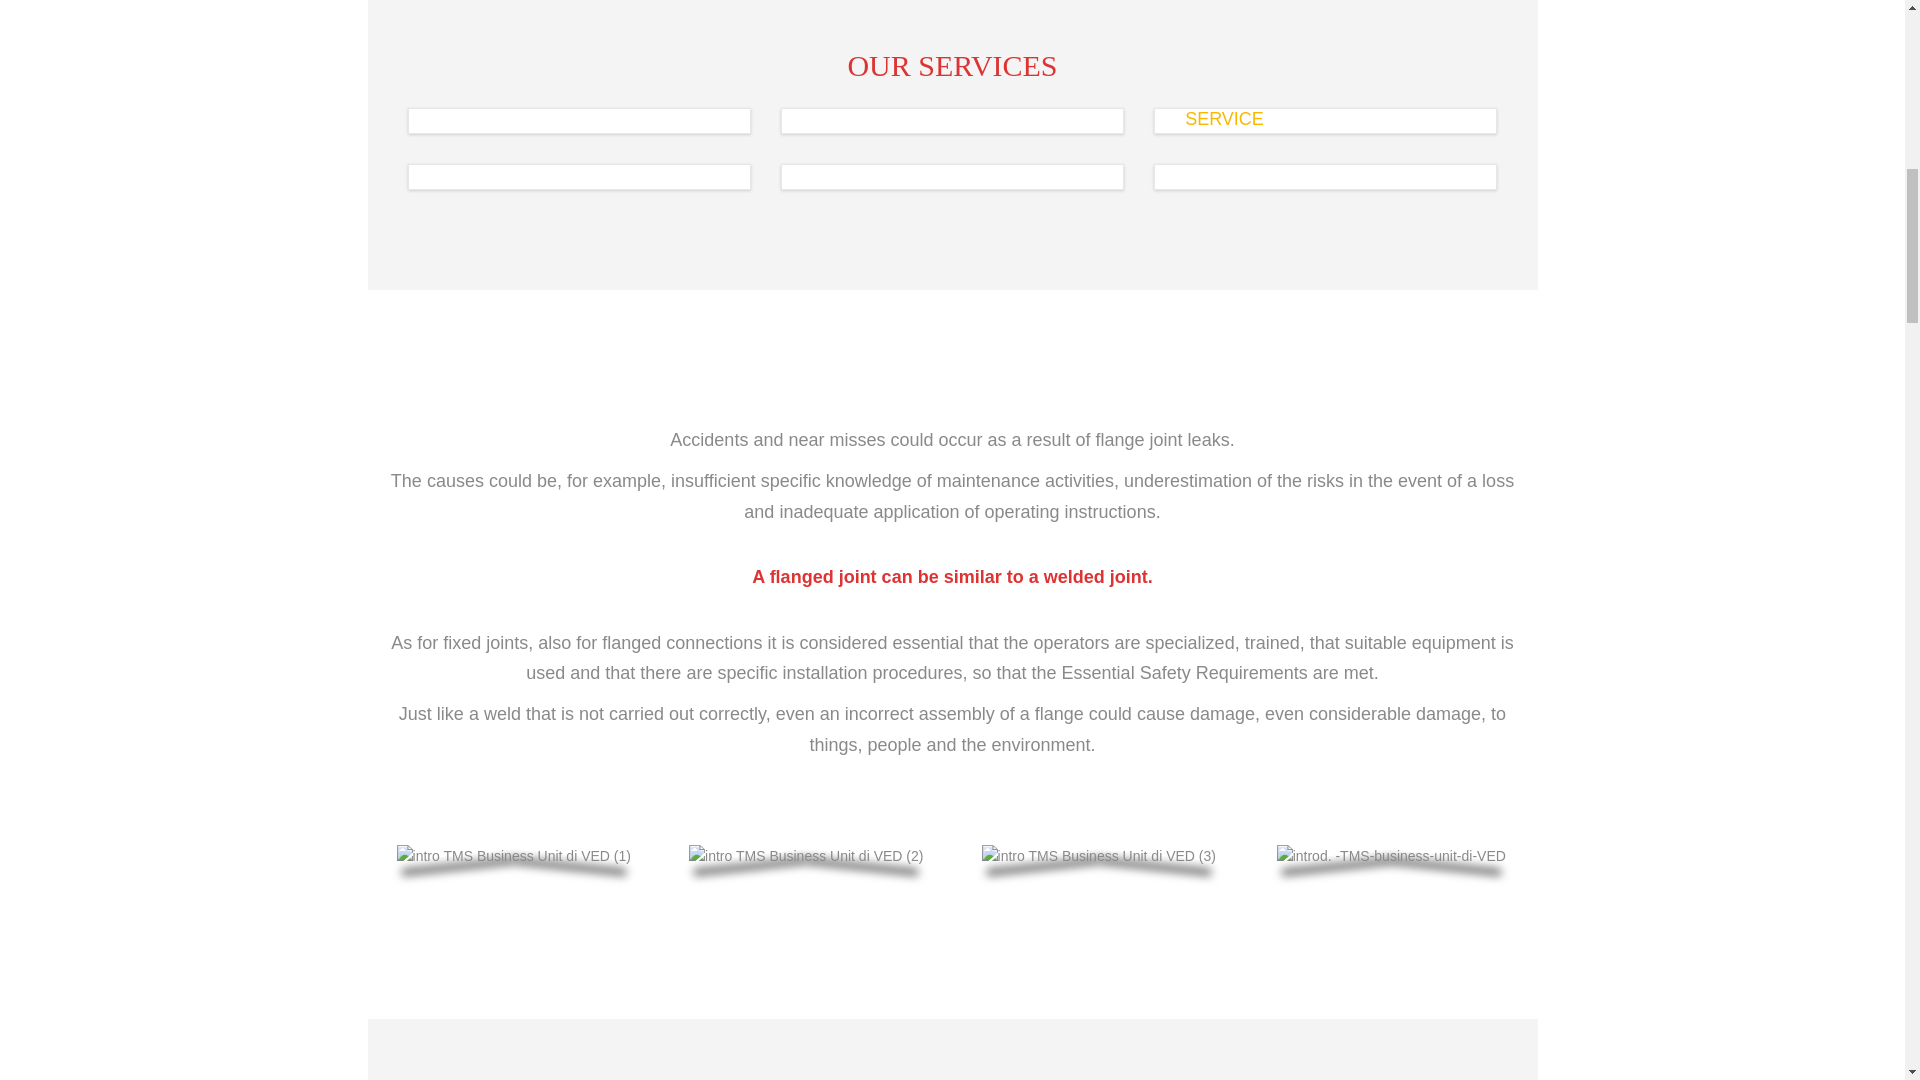 Image resolution: width=1920 pixels, height=1080 pixels. I want to click on LEARN MORE, so click(1224, 211).